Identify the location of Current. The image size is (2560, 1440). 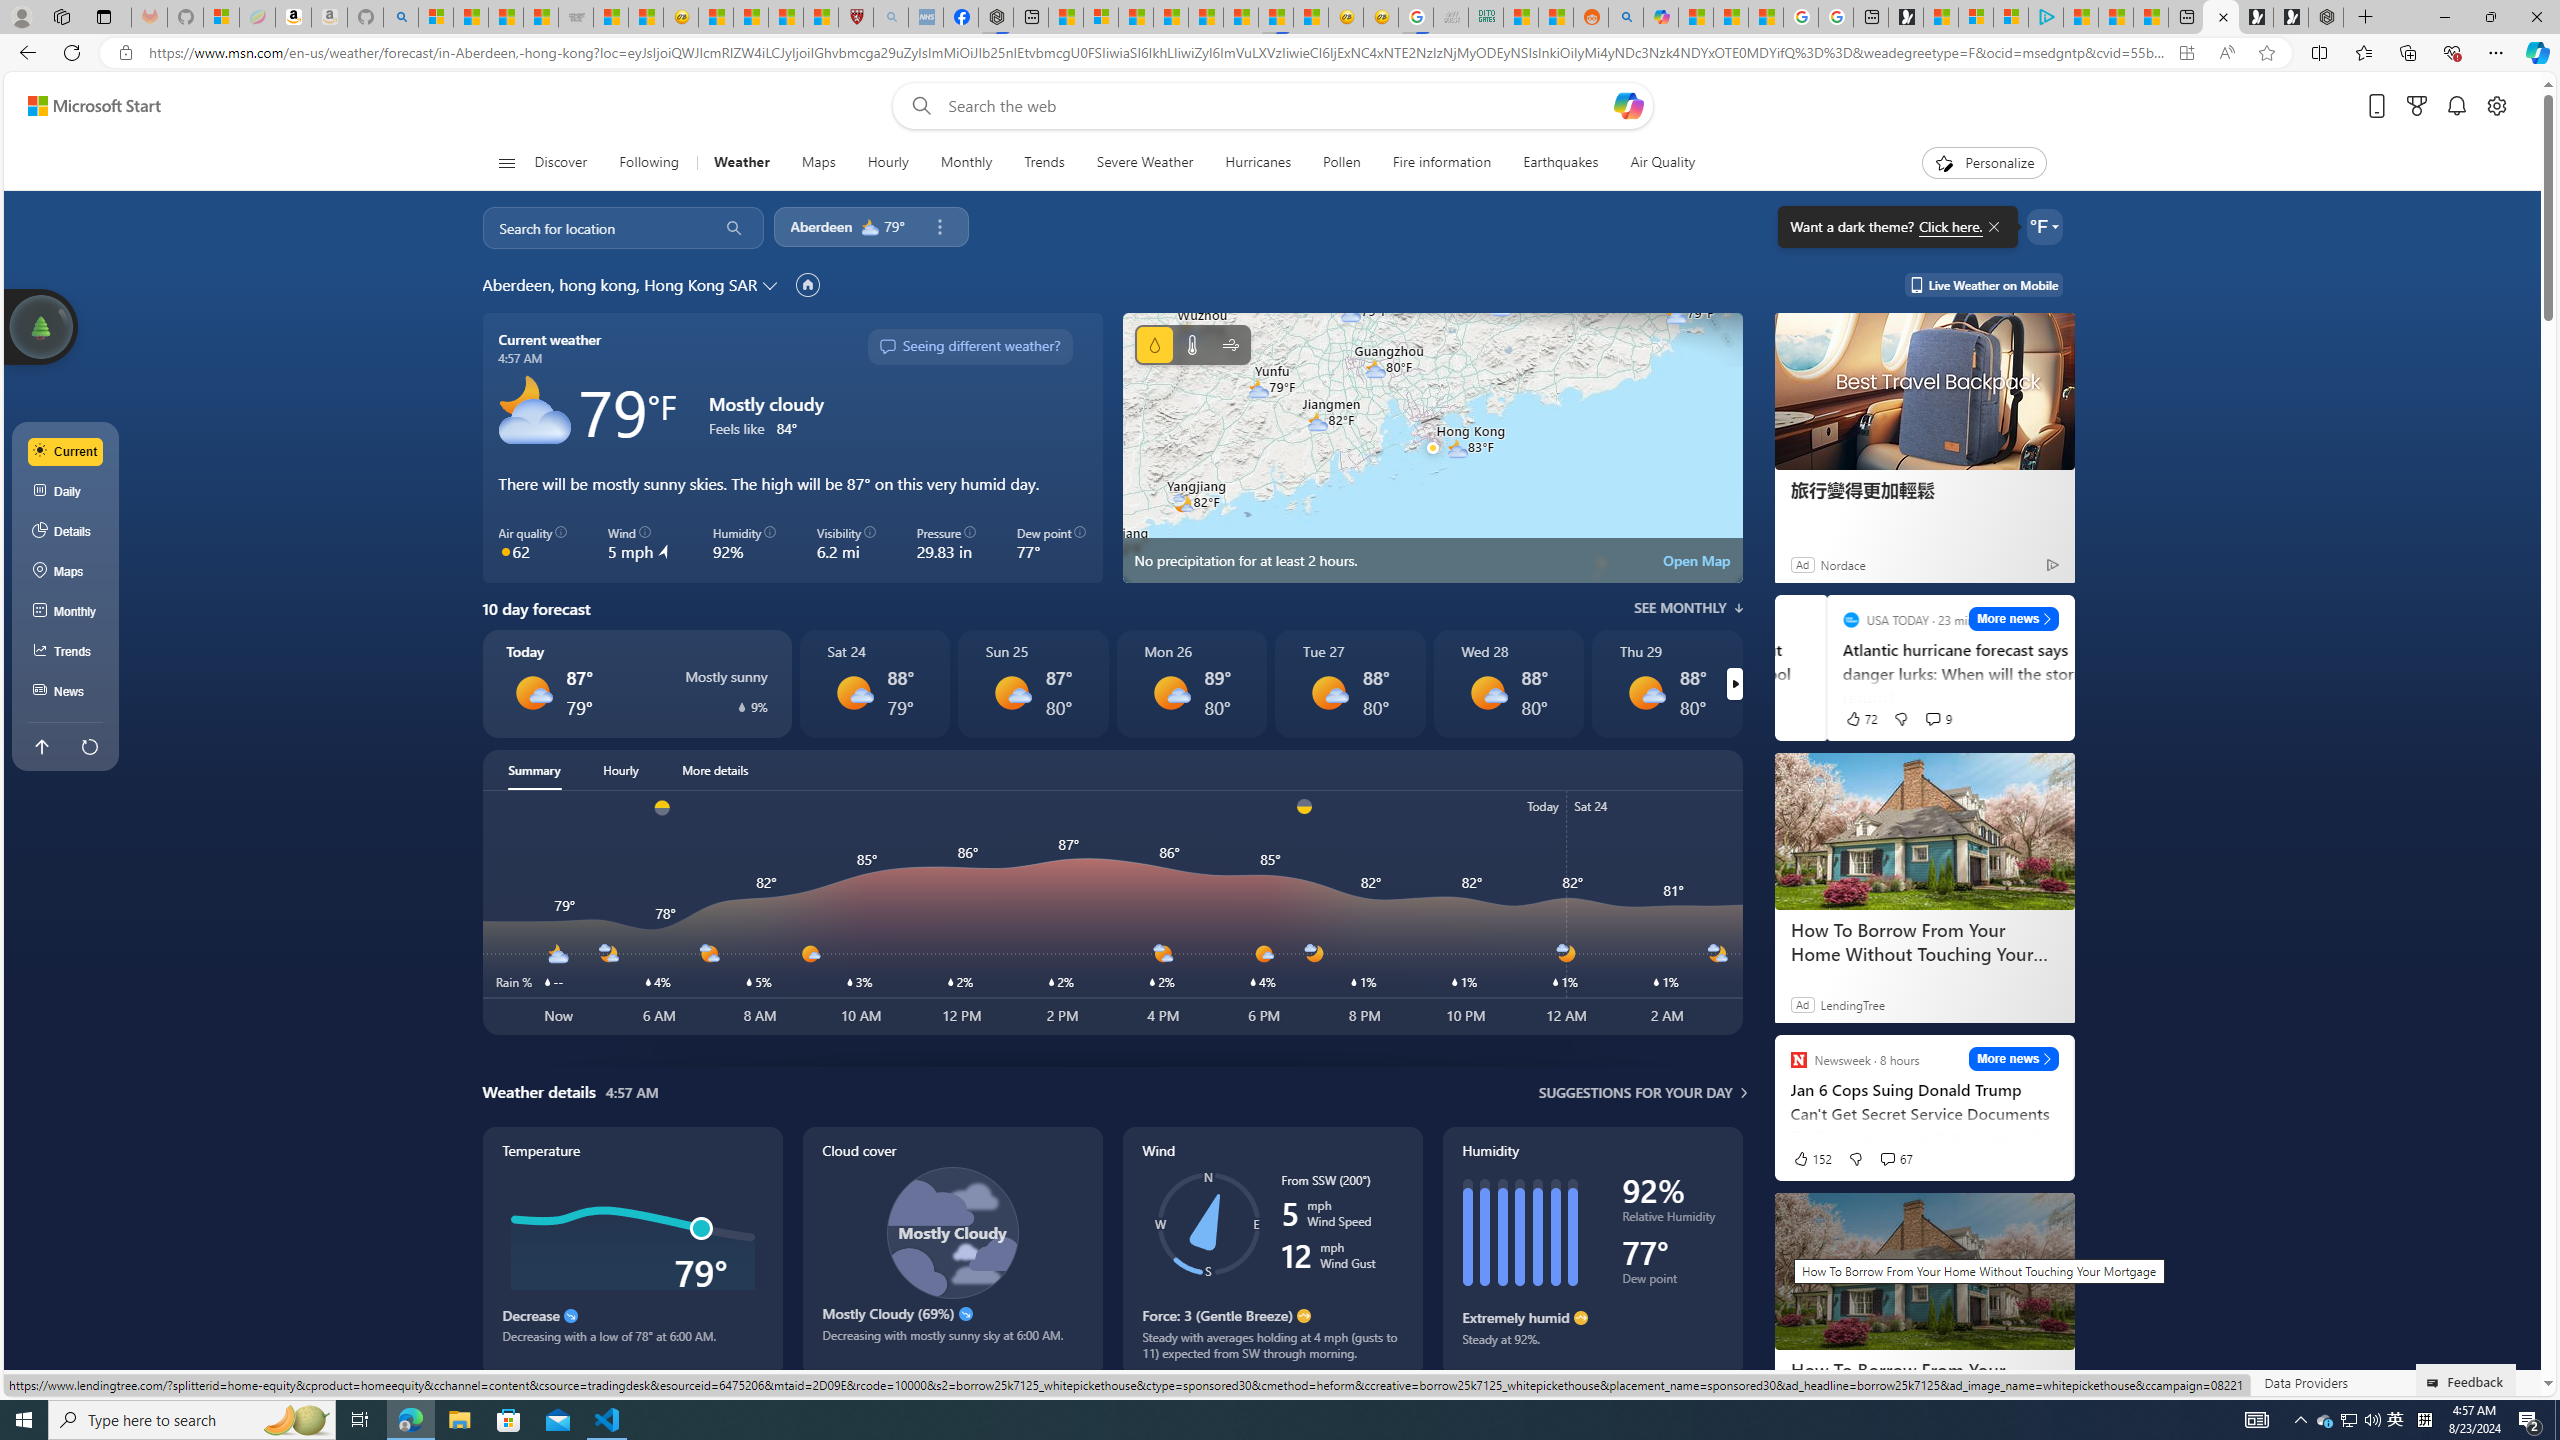
(66, 452).